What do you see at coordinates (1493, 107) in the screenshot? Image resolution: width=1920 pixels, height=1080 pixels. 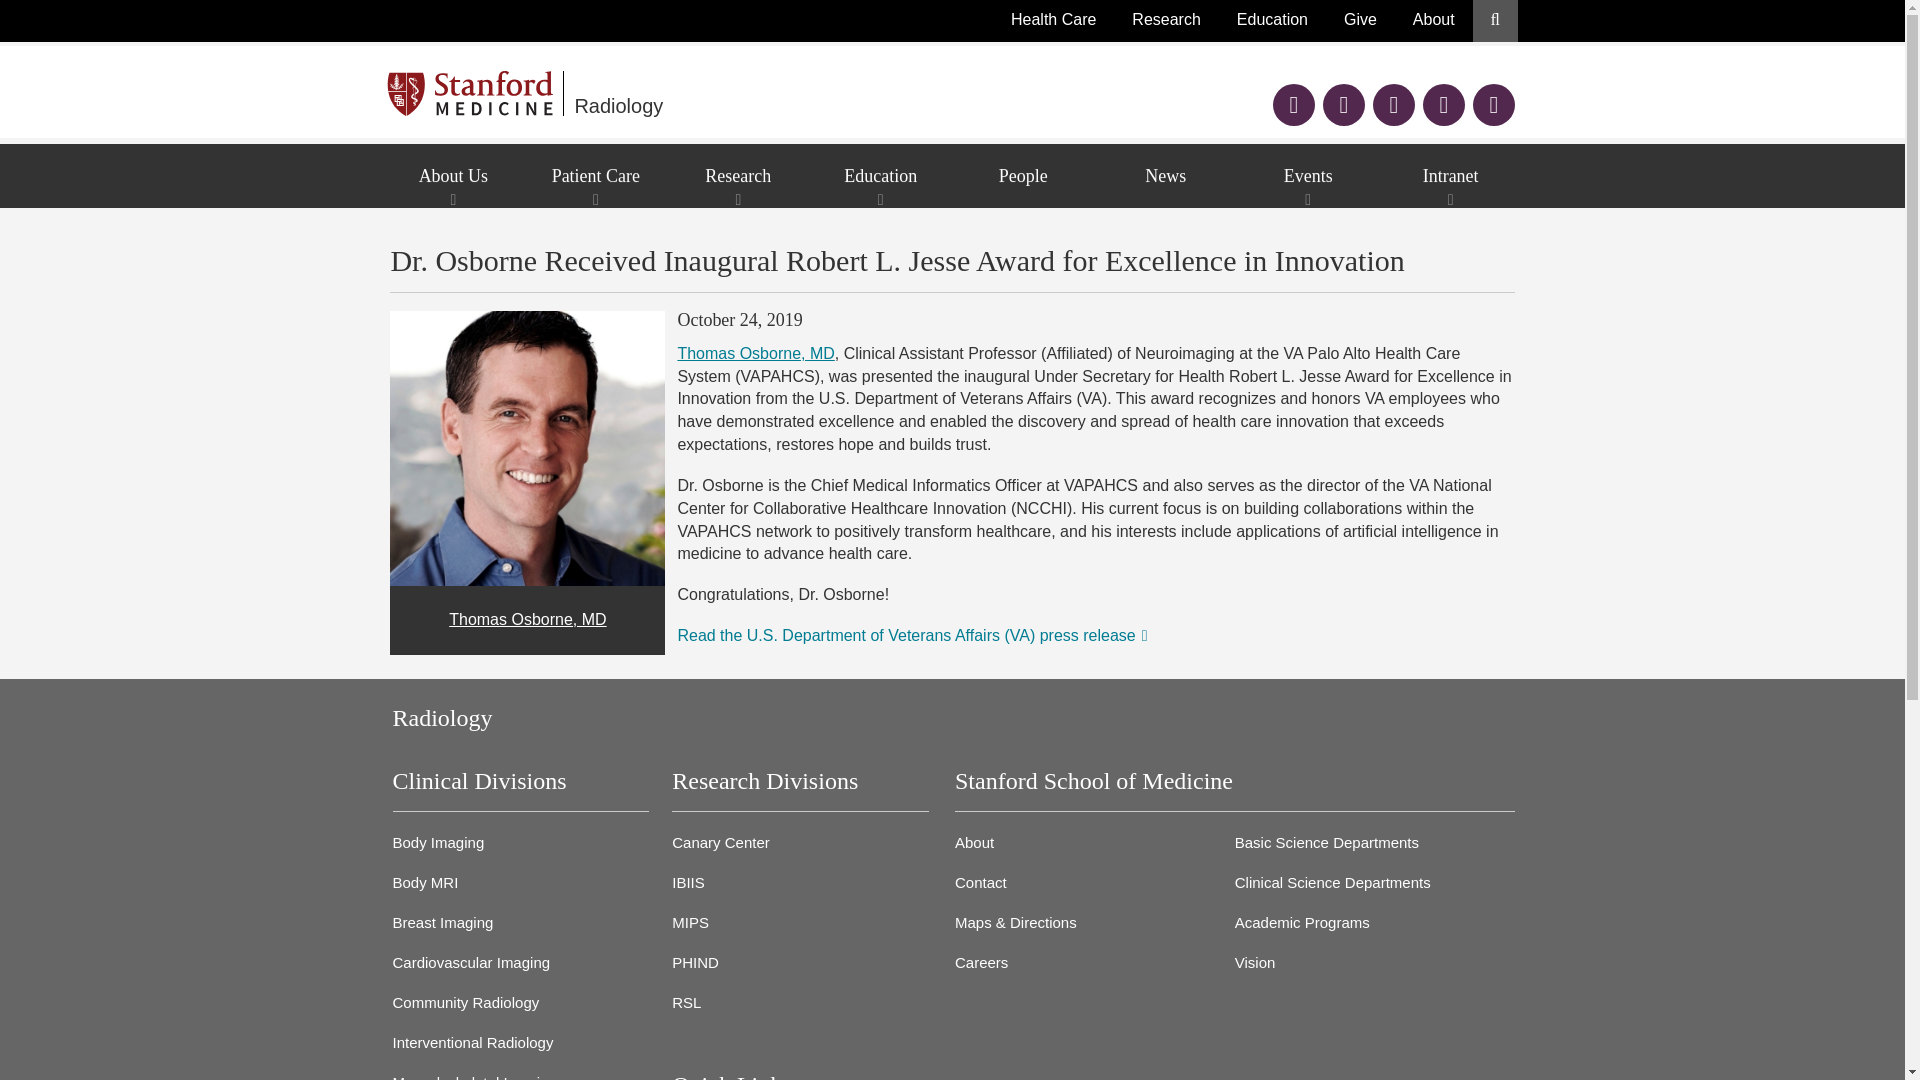 I see `See us on youtube` at bounding box center [1493, 107].